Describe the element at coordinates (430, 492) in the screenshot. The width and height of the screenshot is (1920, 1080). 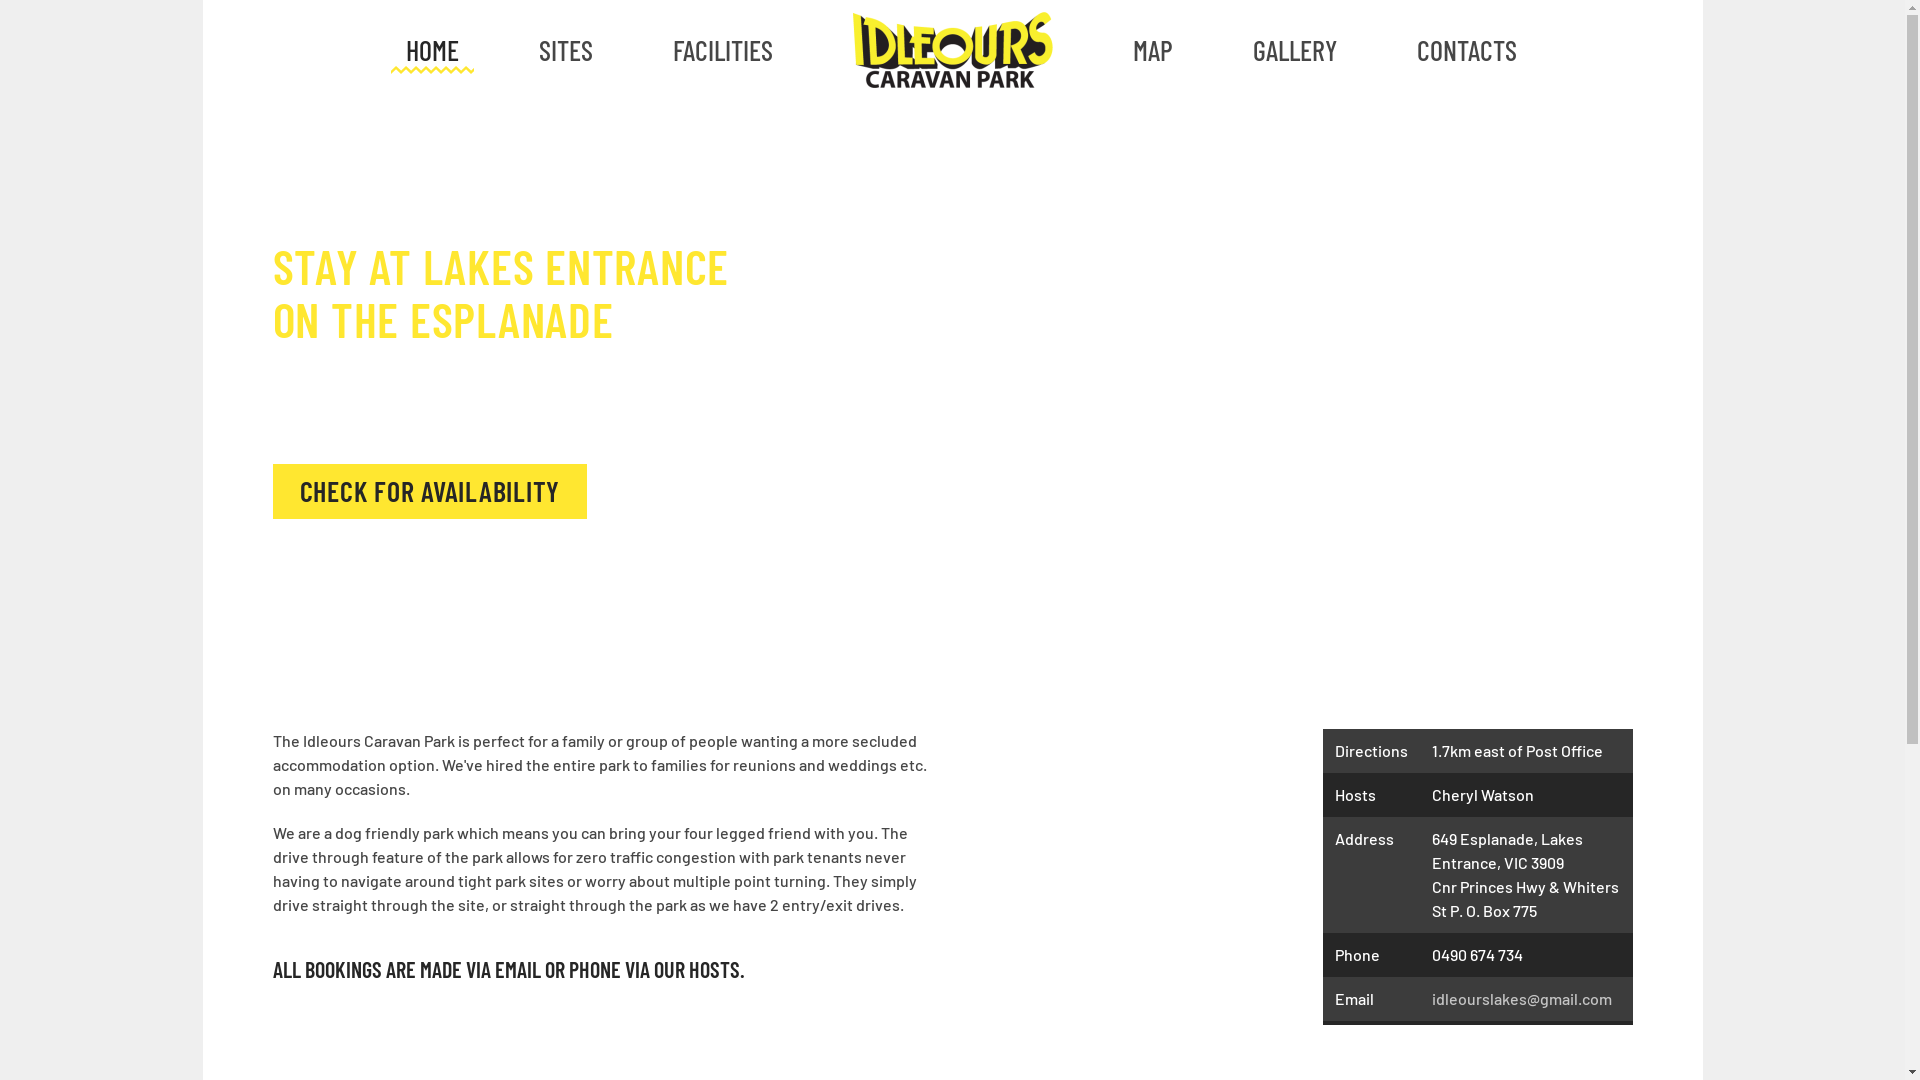
I see `CHECK FOR AVAILABILITY` at that location.